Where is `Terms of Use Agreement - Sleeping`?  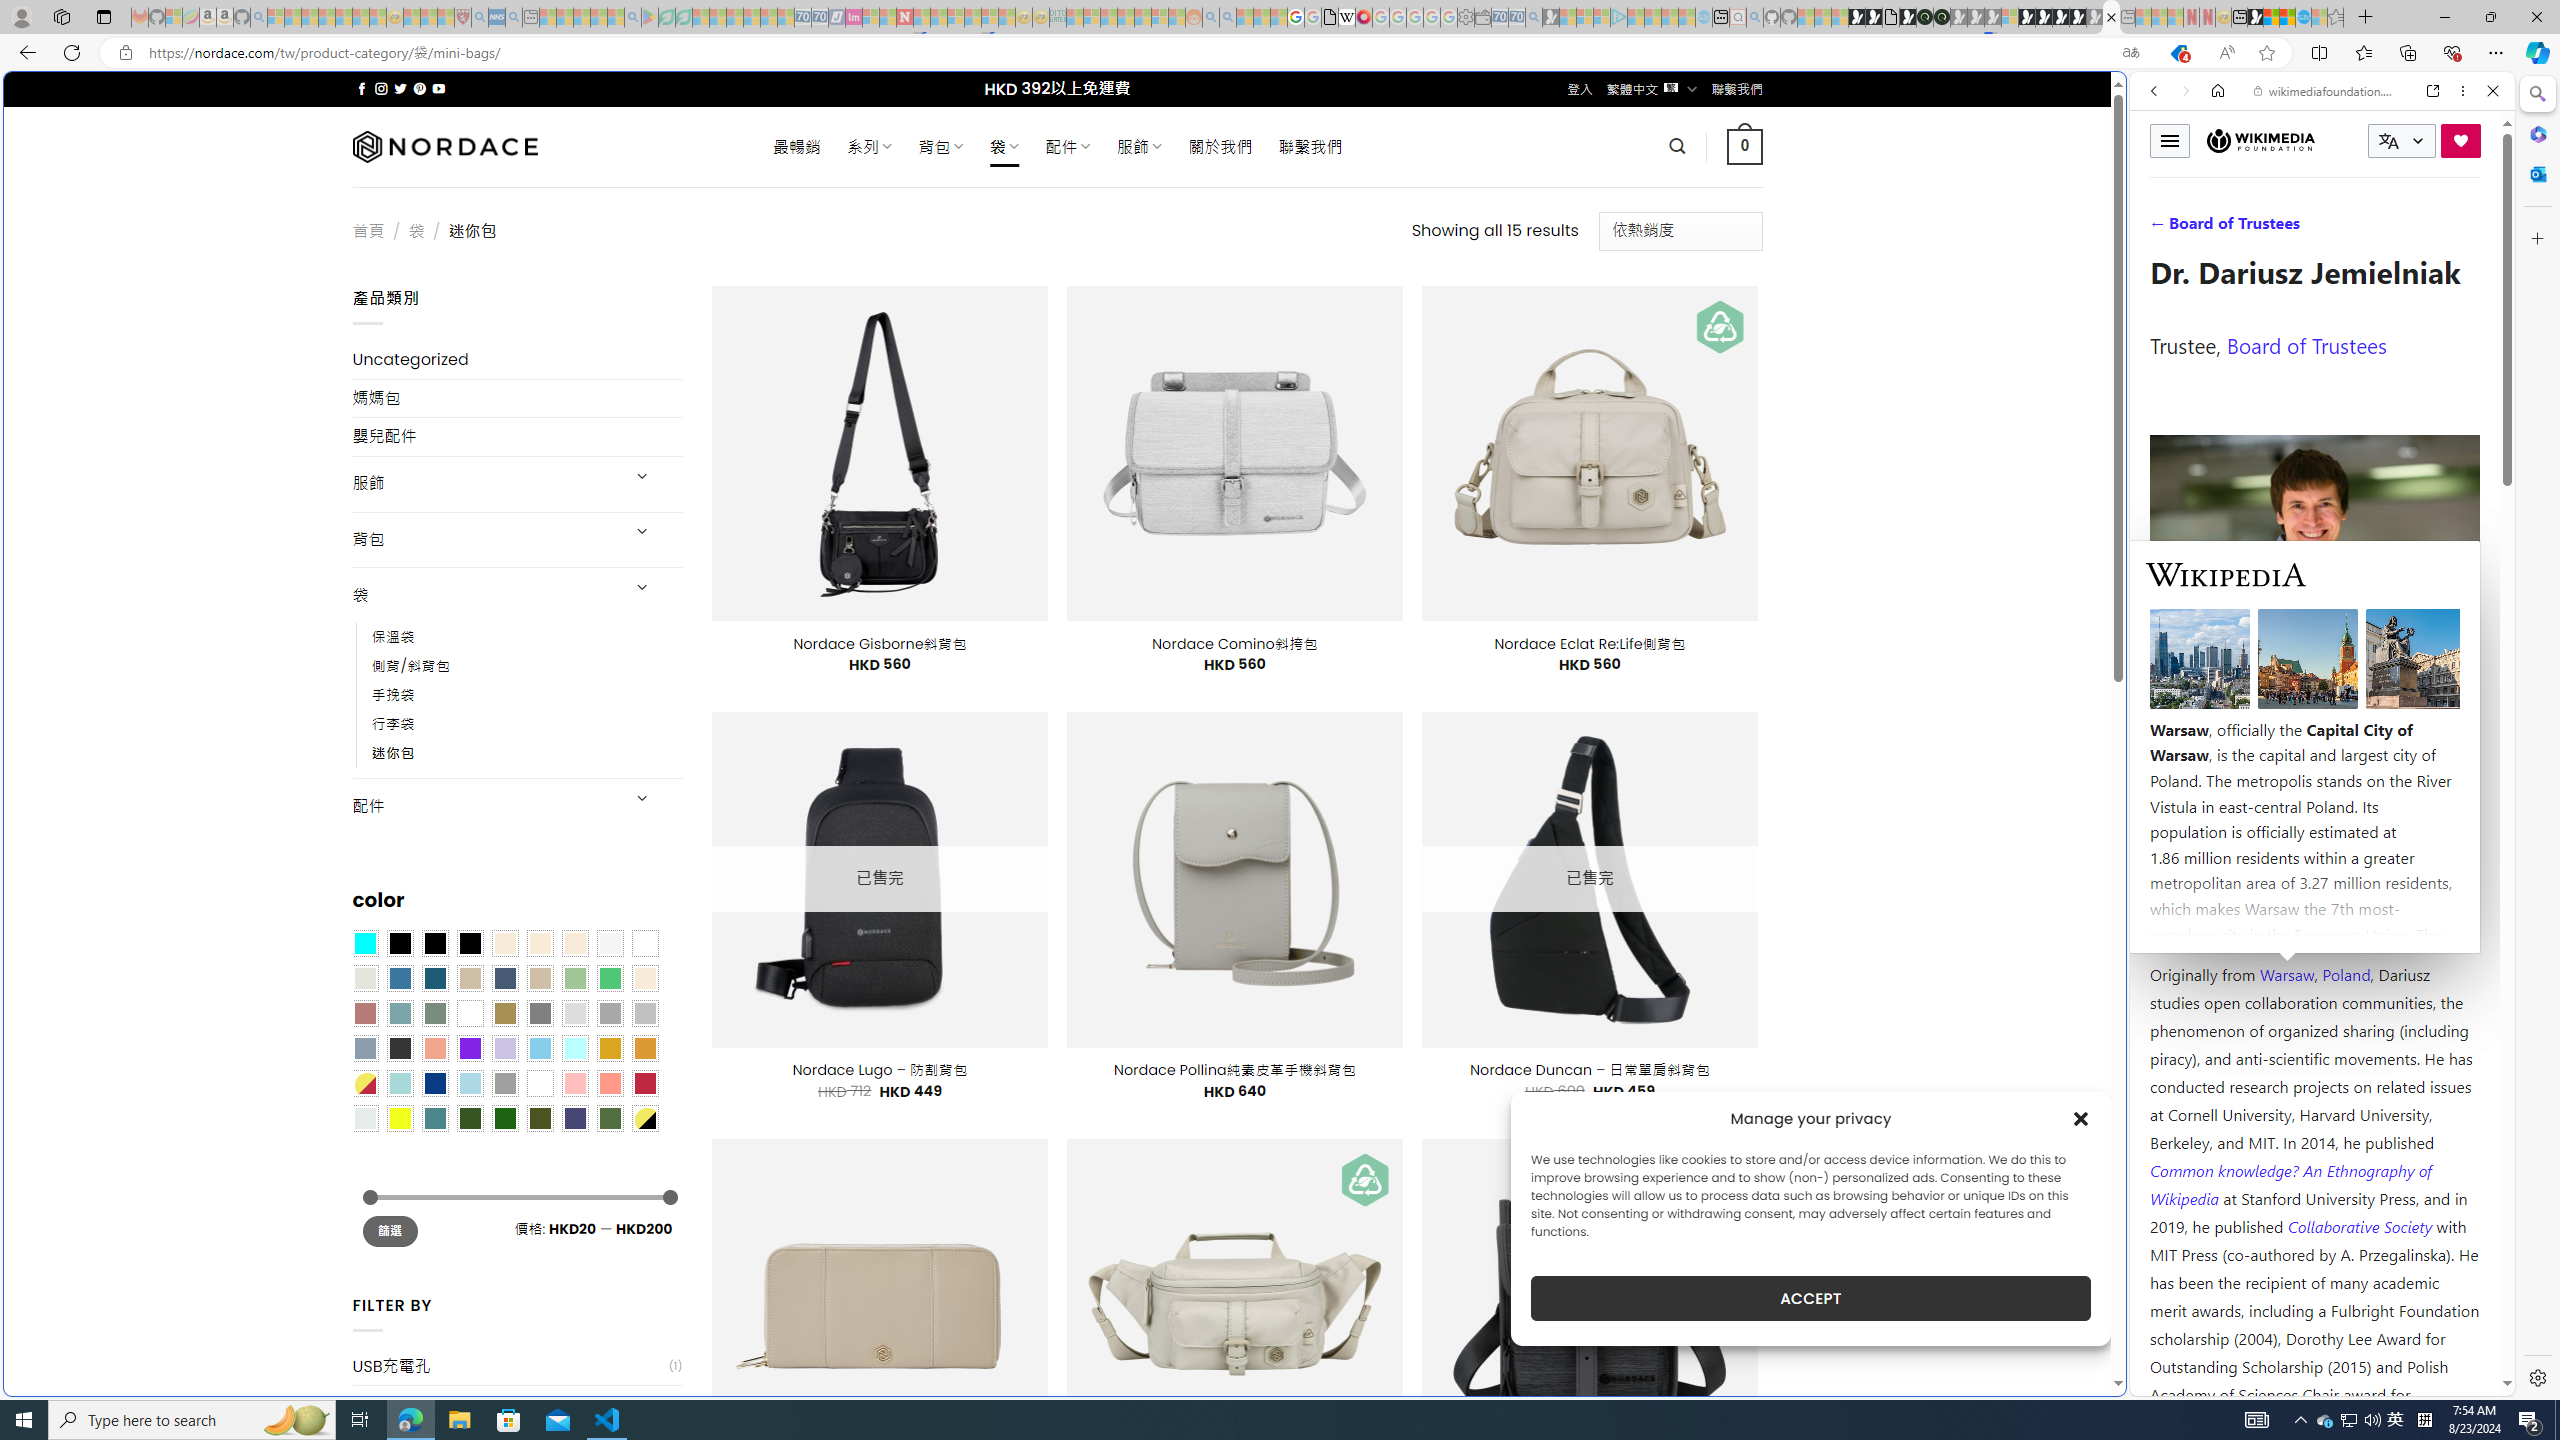
Terms of Use Agreement - Sleeping is located at coordinates (666, 17).